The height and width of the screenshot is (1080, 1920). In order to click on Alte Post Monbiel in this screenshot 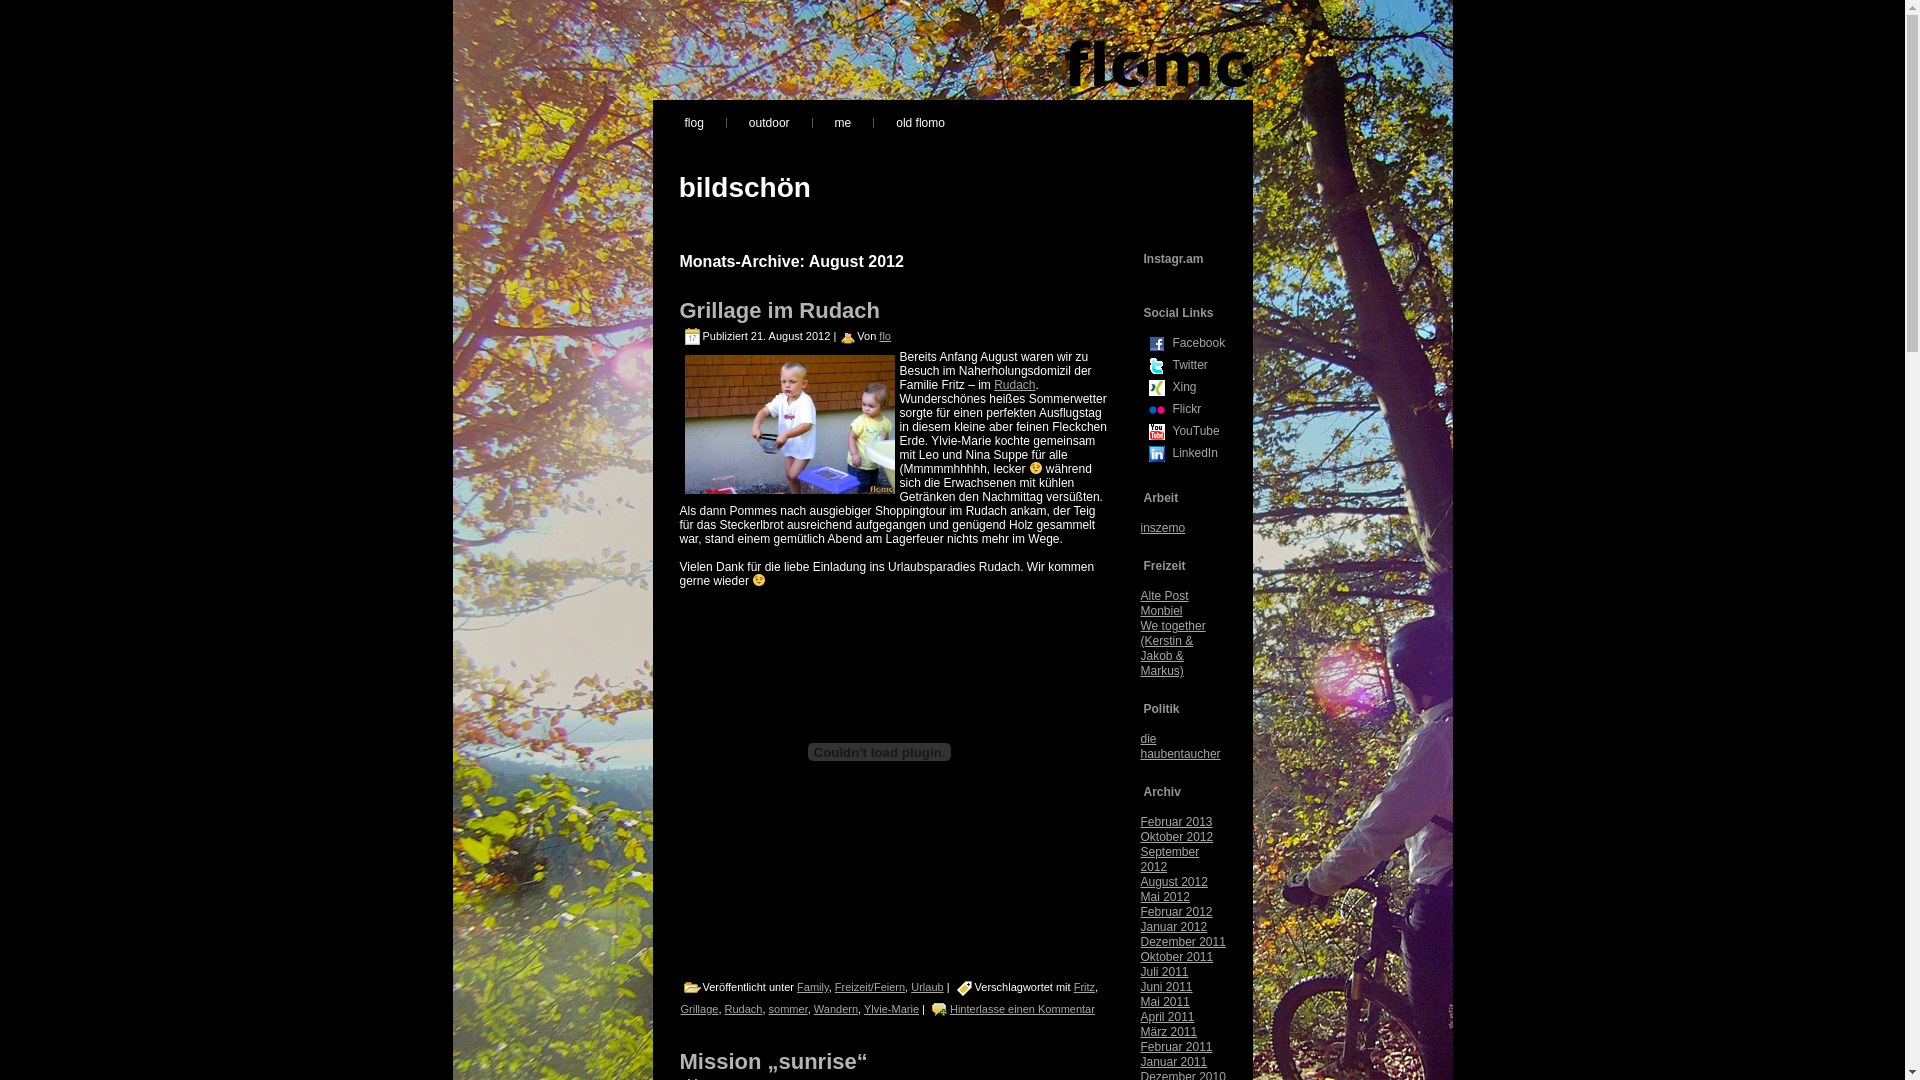, I will do `click(1164, 604)`.